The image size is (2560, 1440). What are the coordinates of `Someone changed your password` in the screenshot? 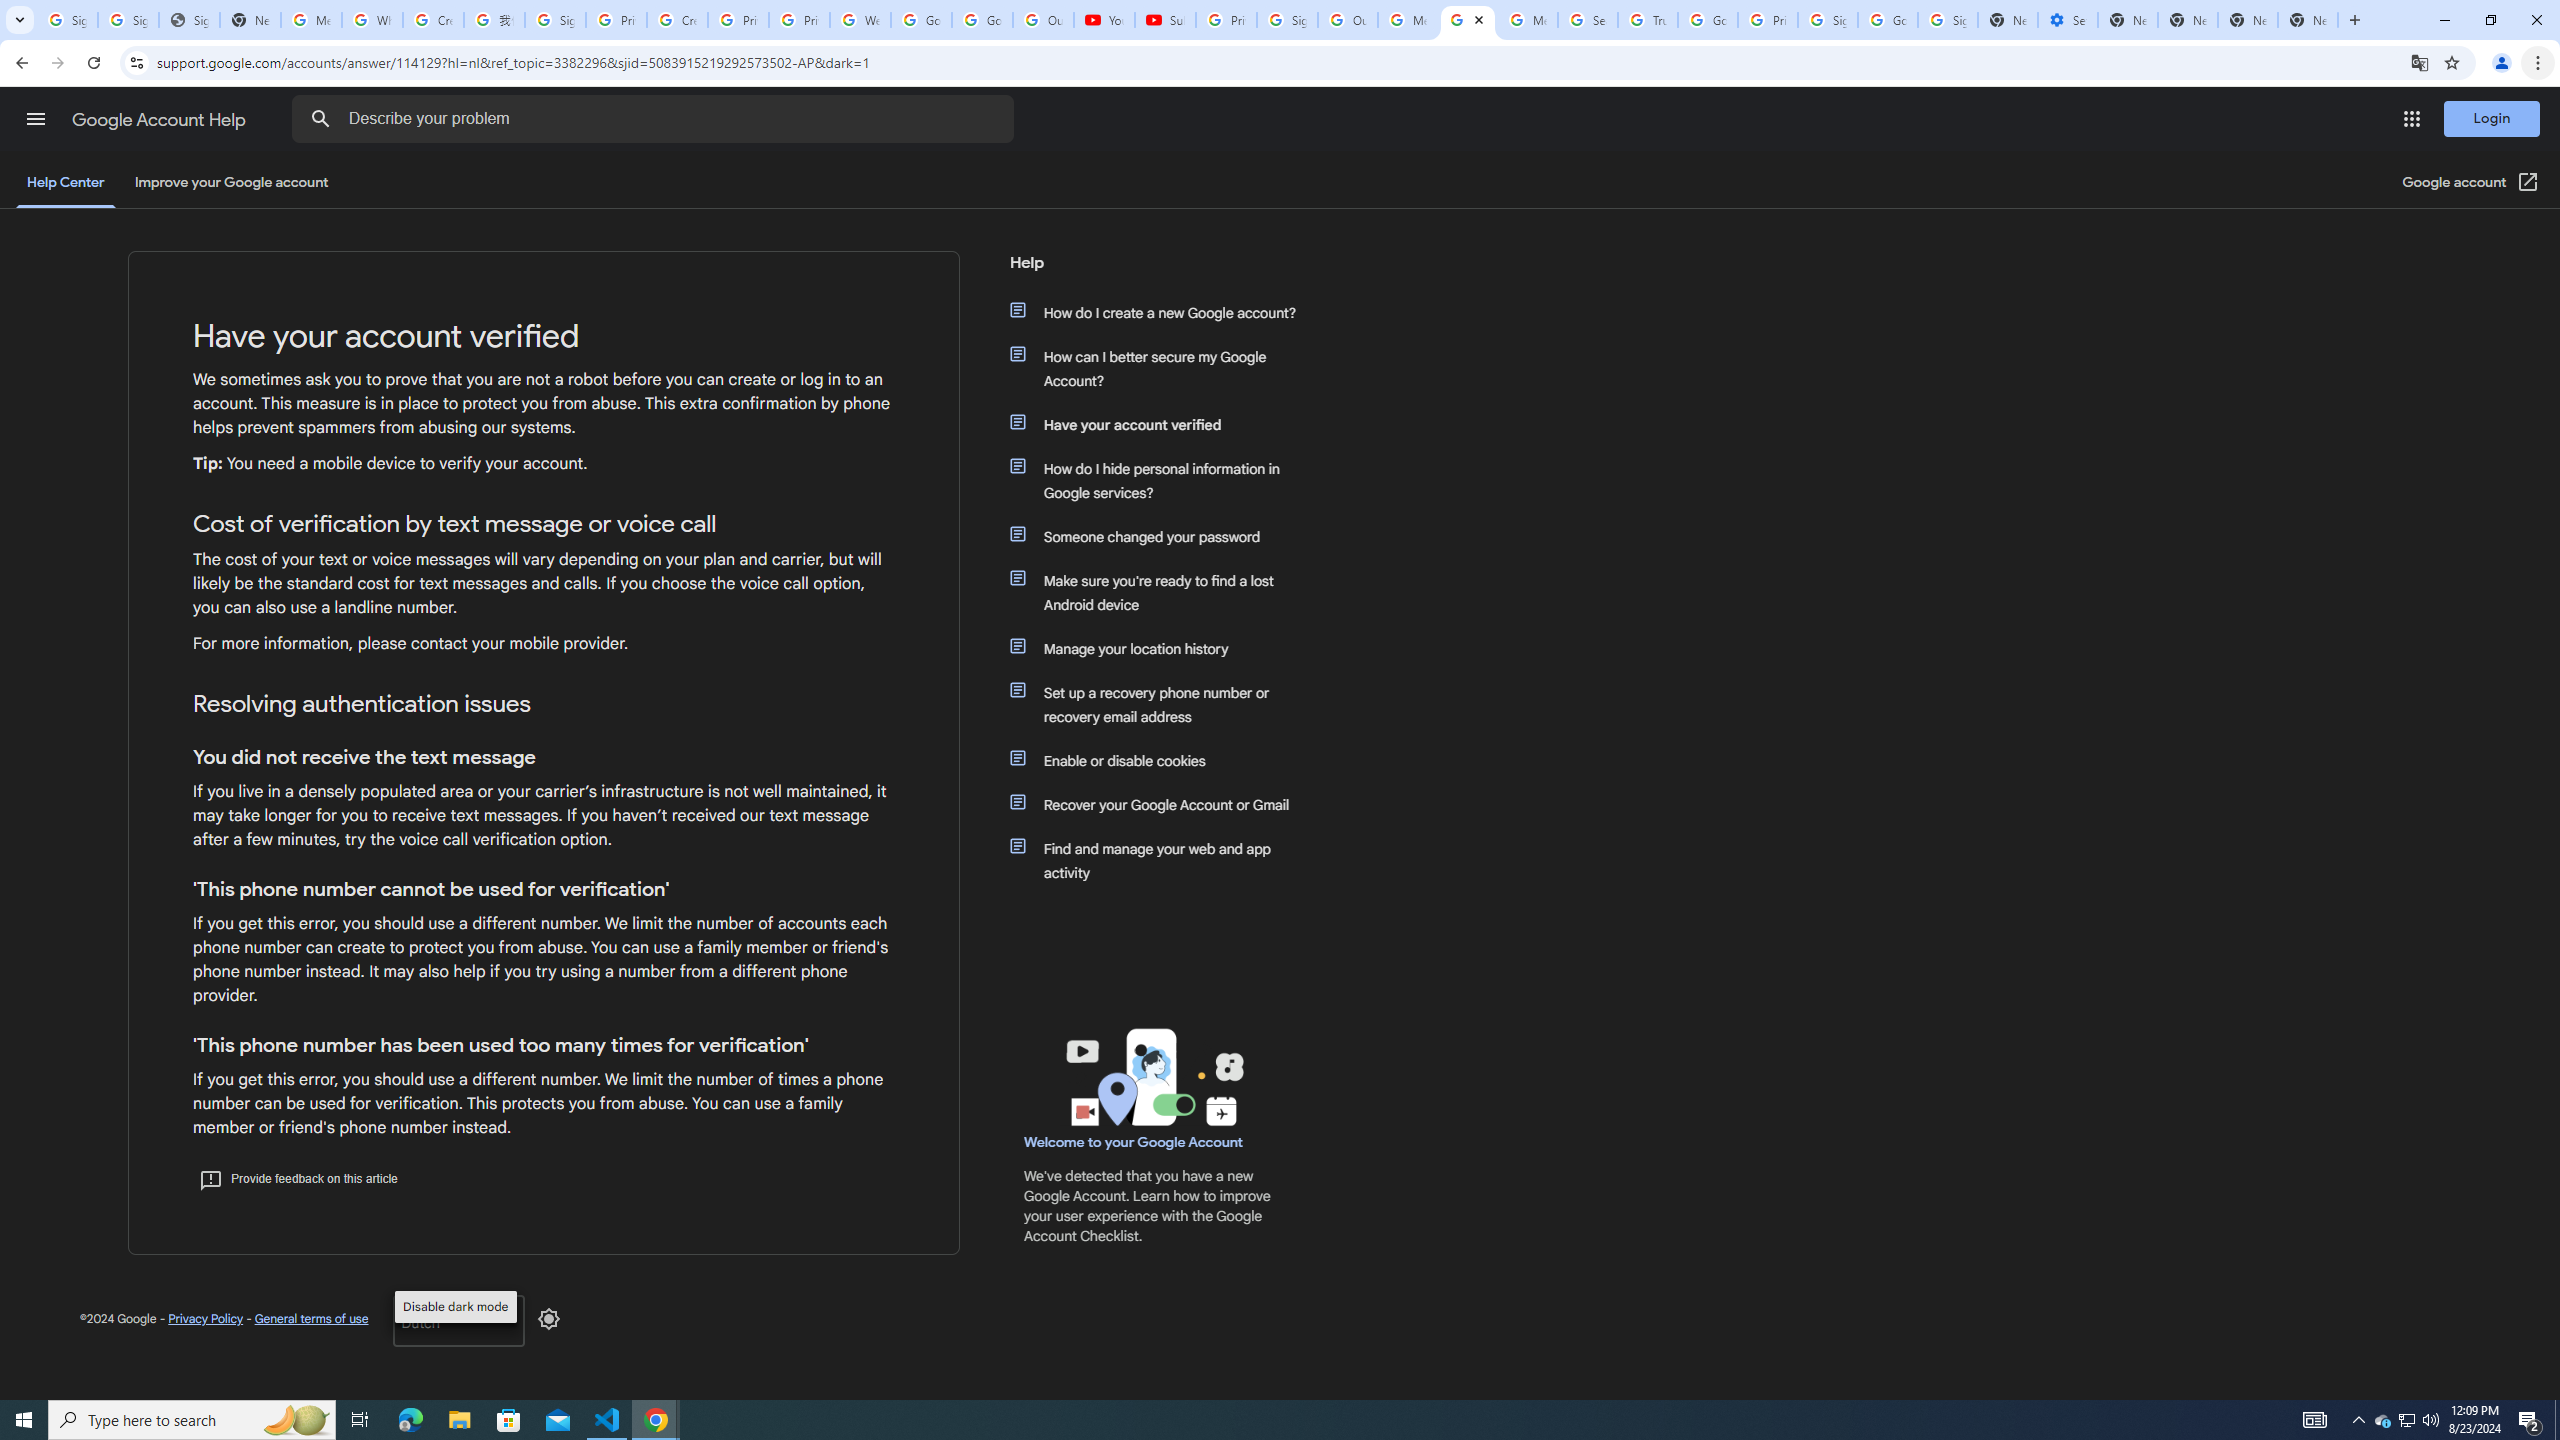 It's located at (1163, 536).